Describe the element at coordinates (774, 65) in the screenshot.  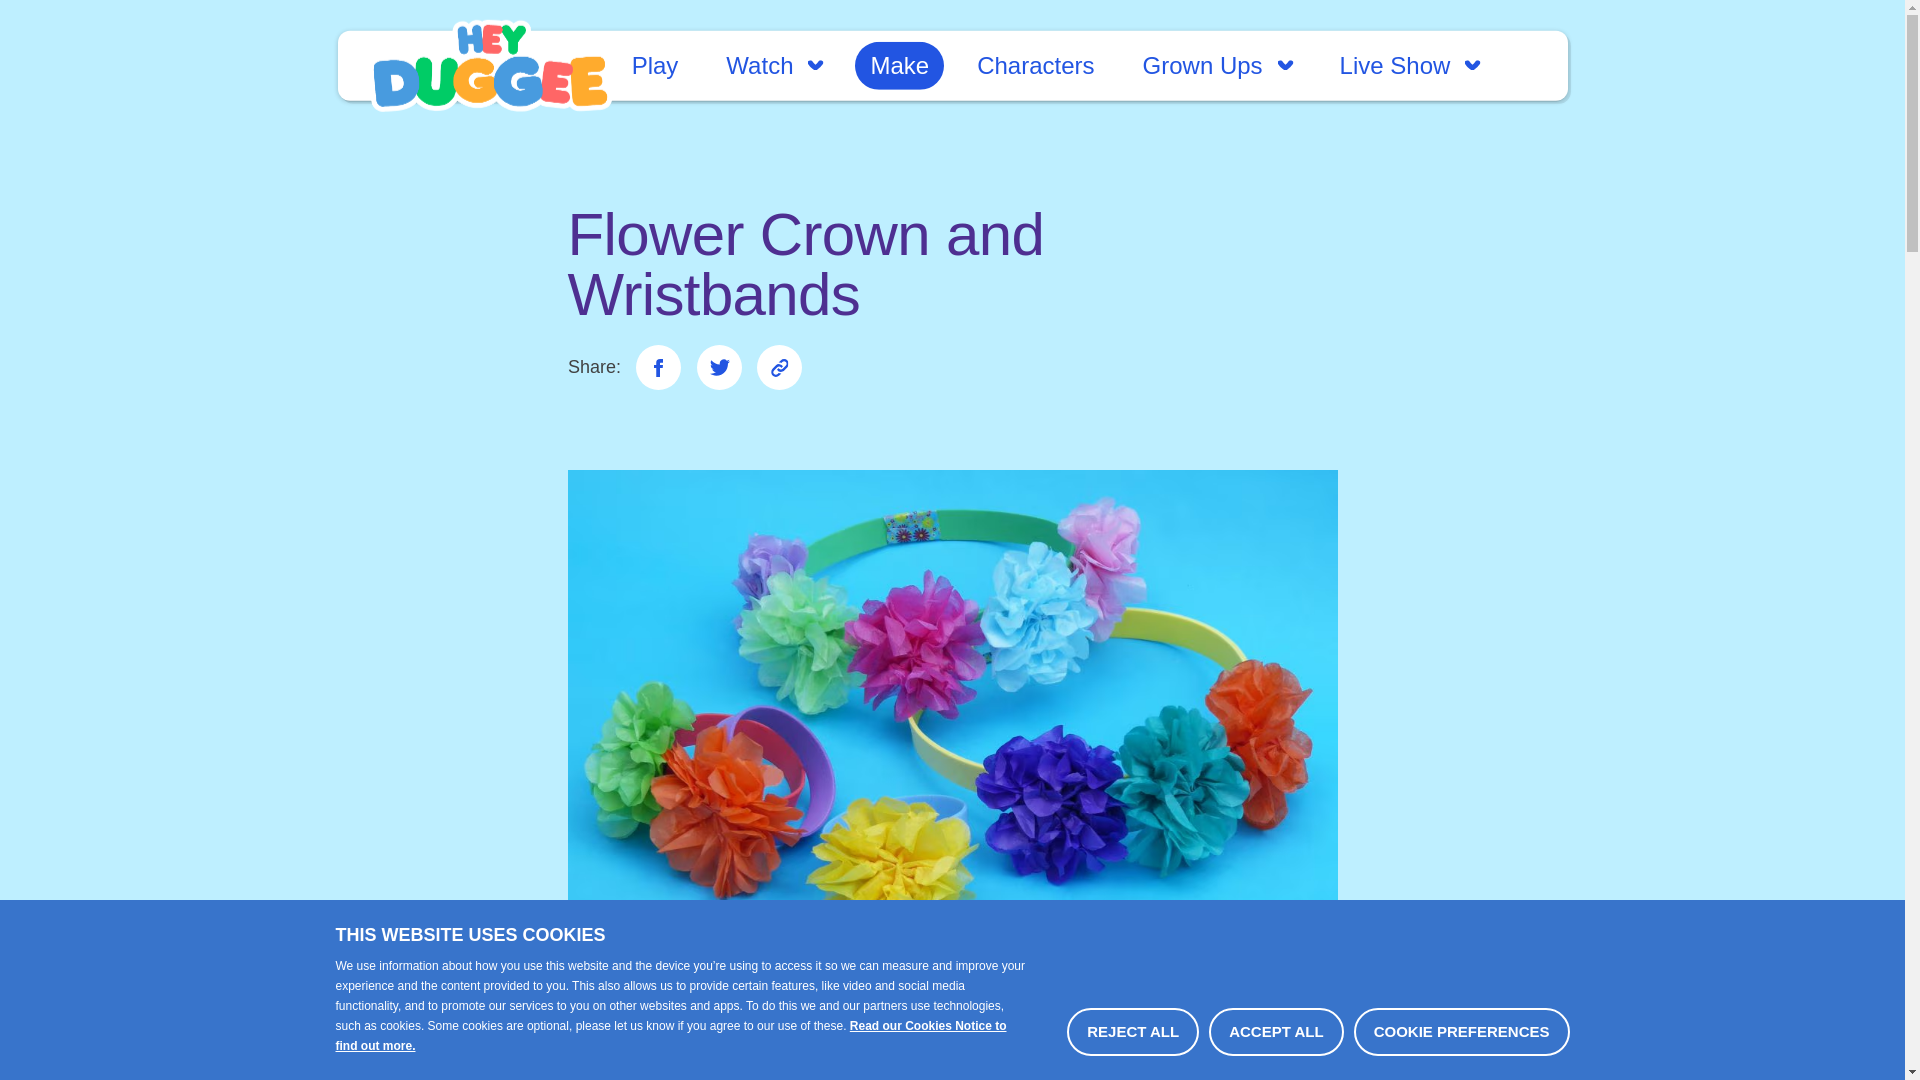
I see `Watch` at that location.